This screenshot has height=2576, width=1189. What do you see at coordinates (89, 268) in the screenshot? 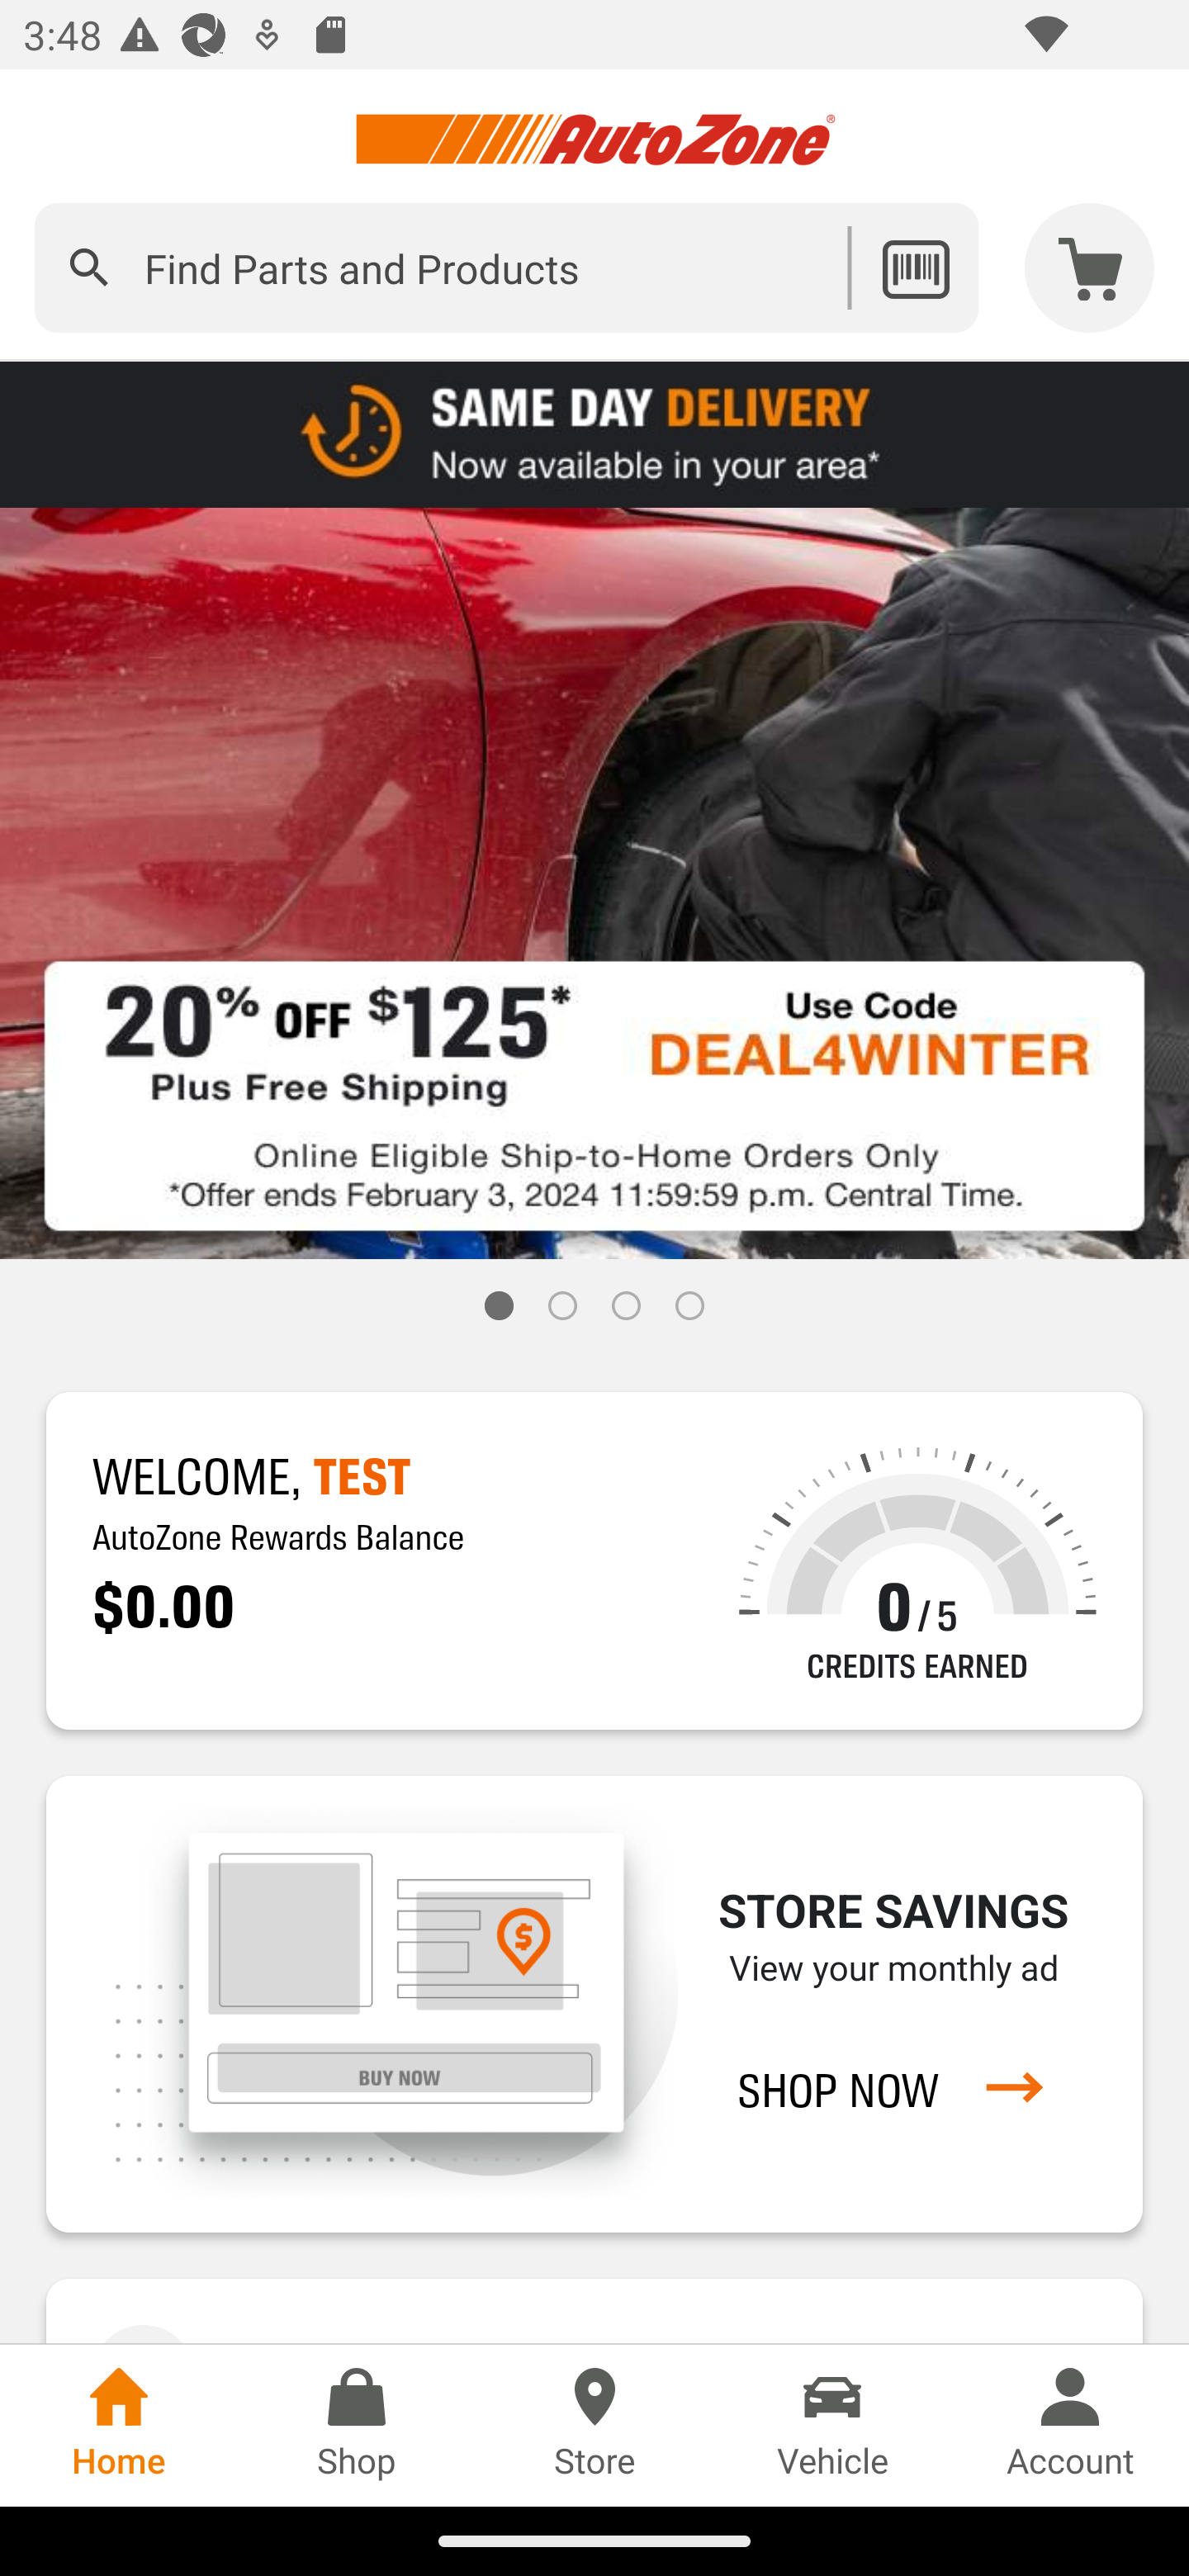
I see `` at bounding box center [89, 268].